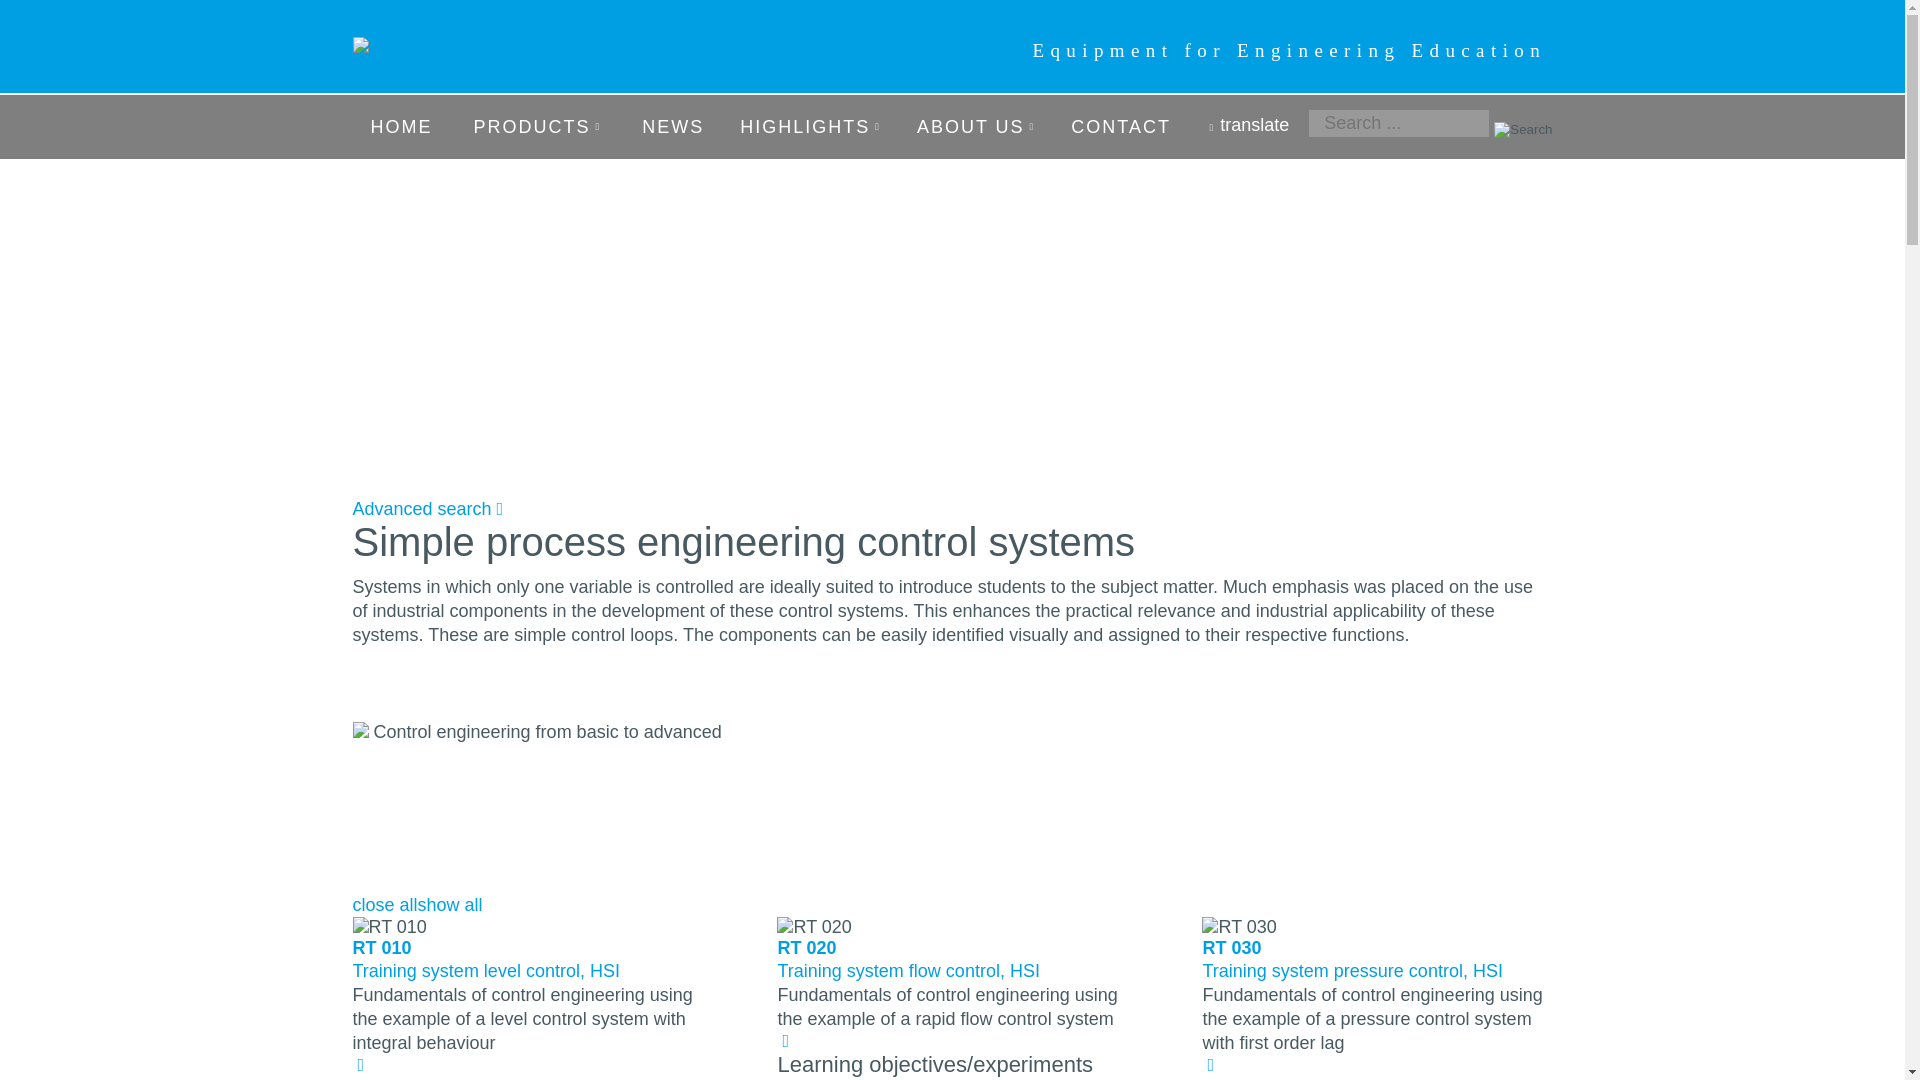 The width and height of the screenshot is (1920, 1080). Describe the element at coordinates (388, 927) in the screenshot. I see `RT 010` at that location.